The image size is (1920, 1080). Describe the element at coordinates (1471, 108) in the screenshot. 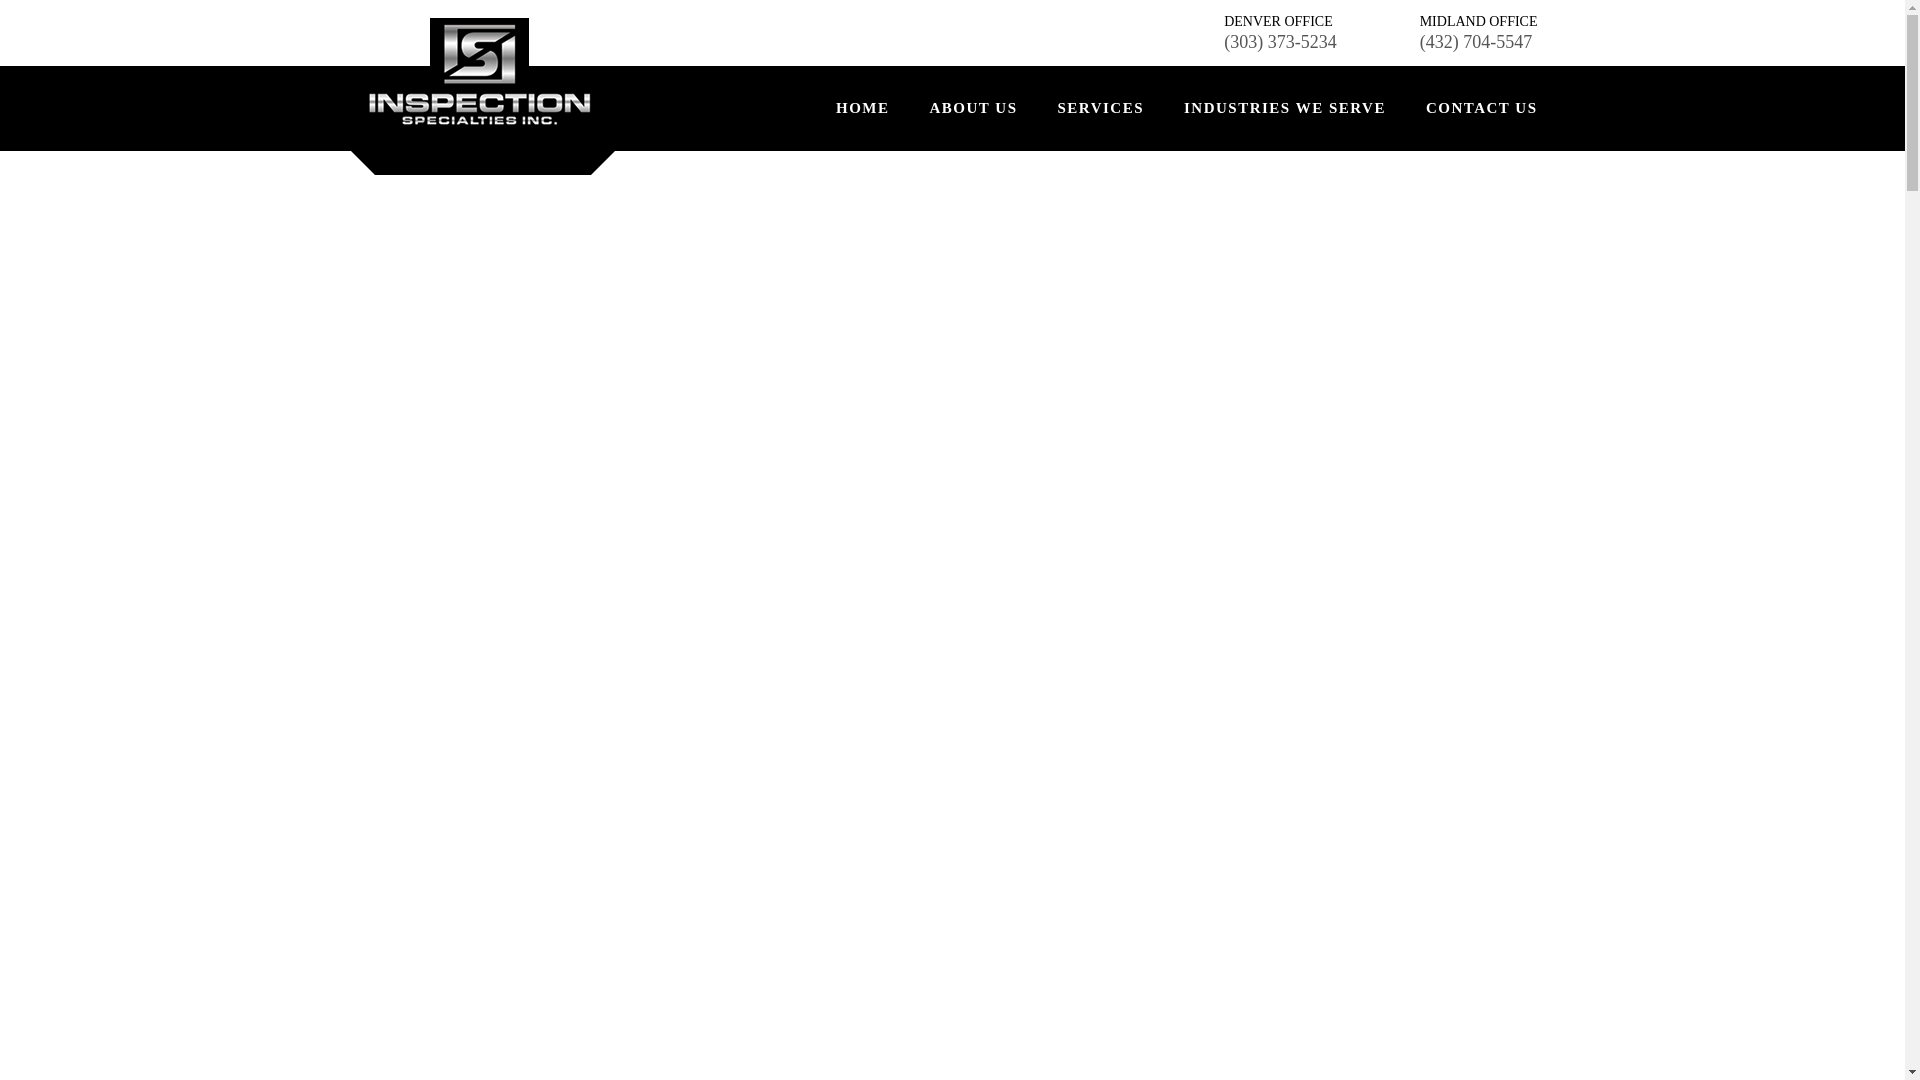

I see `CONTACT US` at that location.